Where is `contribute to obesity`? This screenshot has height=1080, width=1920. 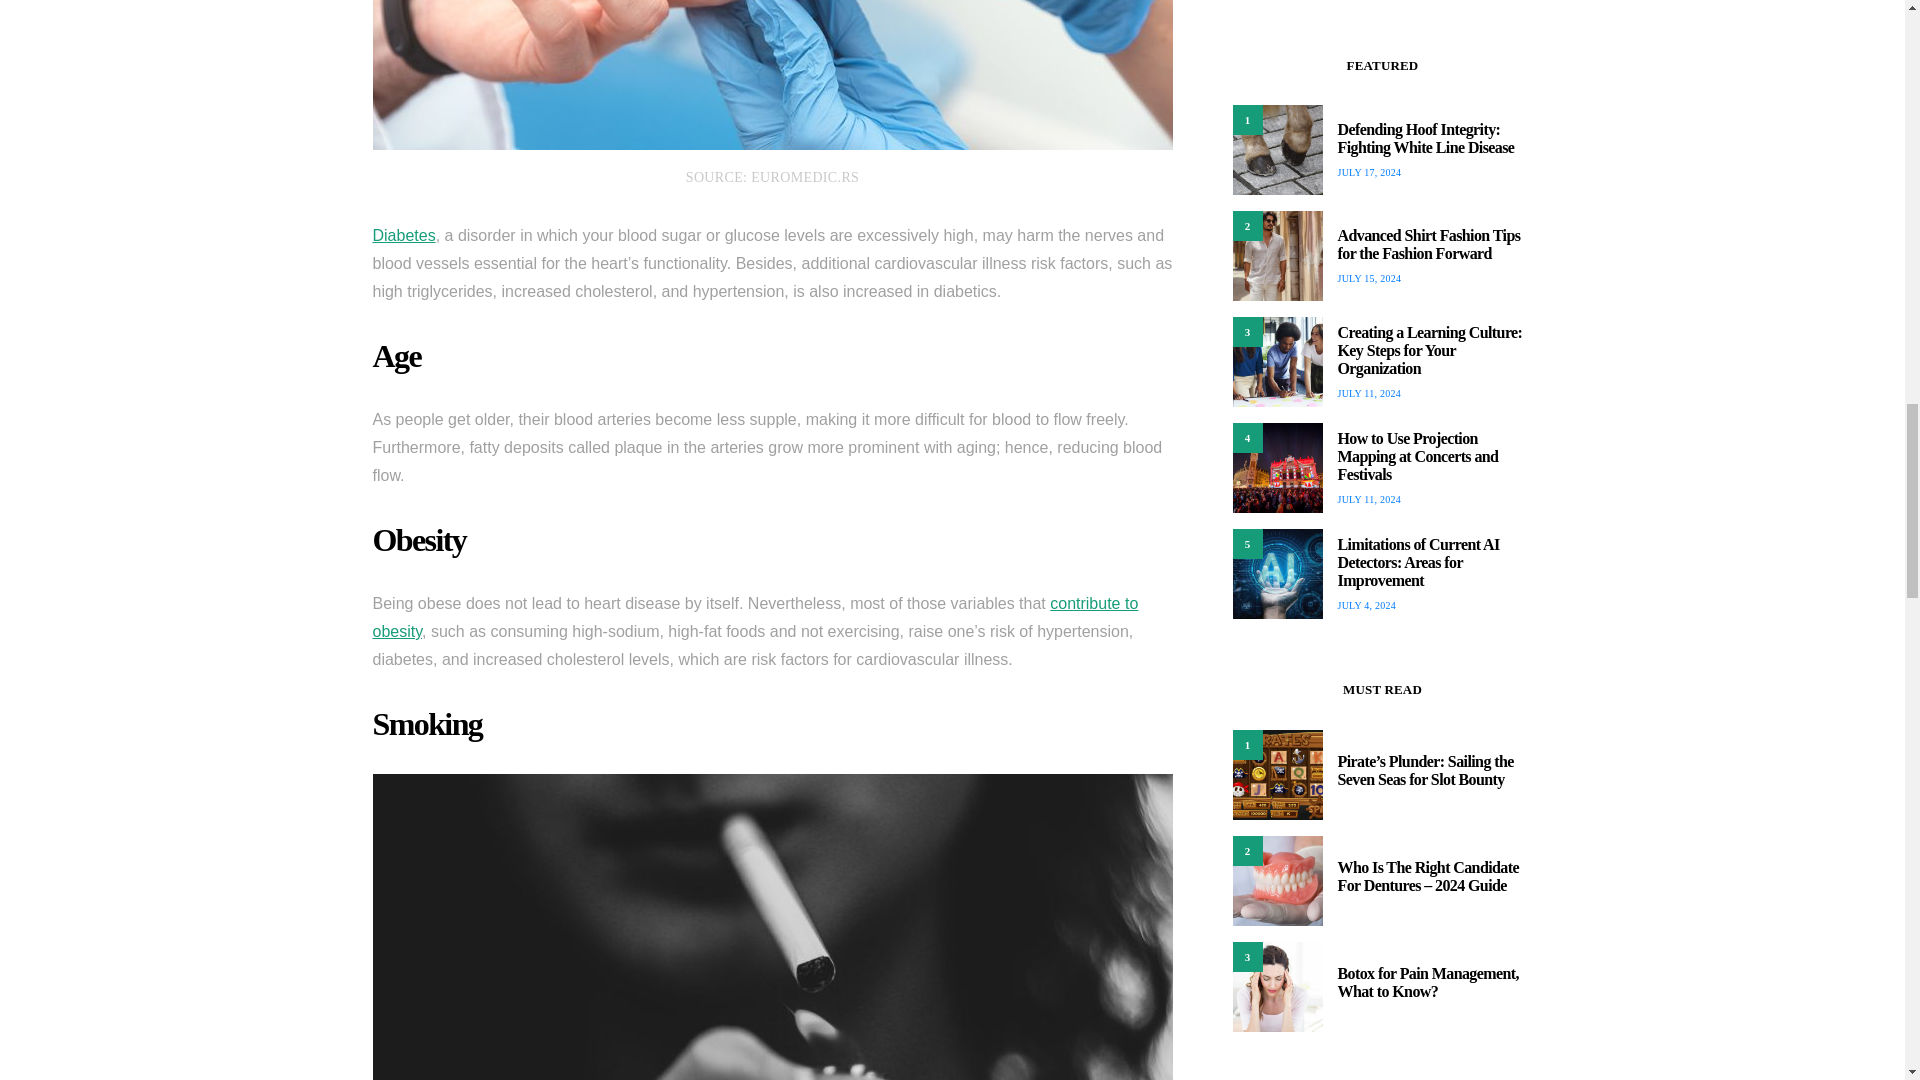 contribute to obesity is located at coordinates (755, 618).